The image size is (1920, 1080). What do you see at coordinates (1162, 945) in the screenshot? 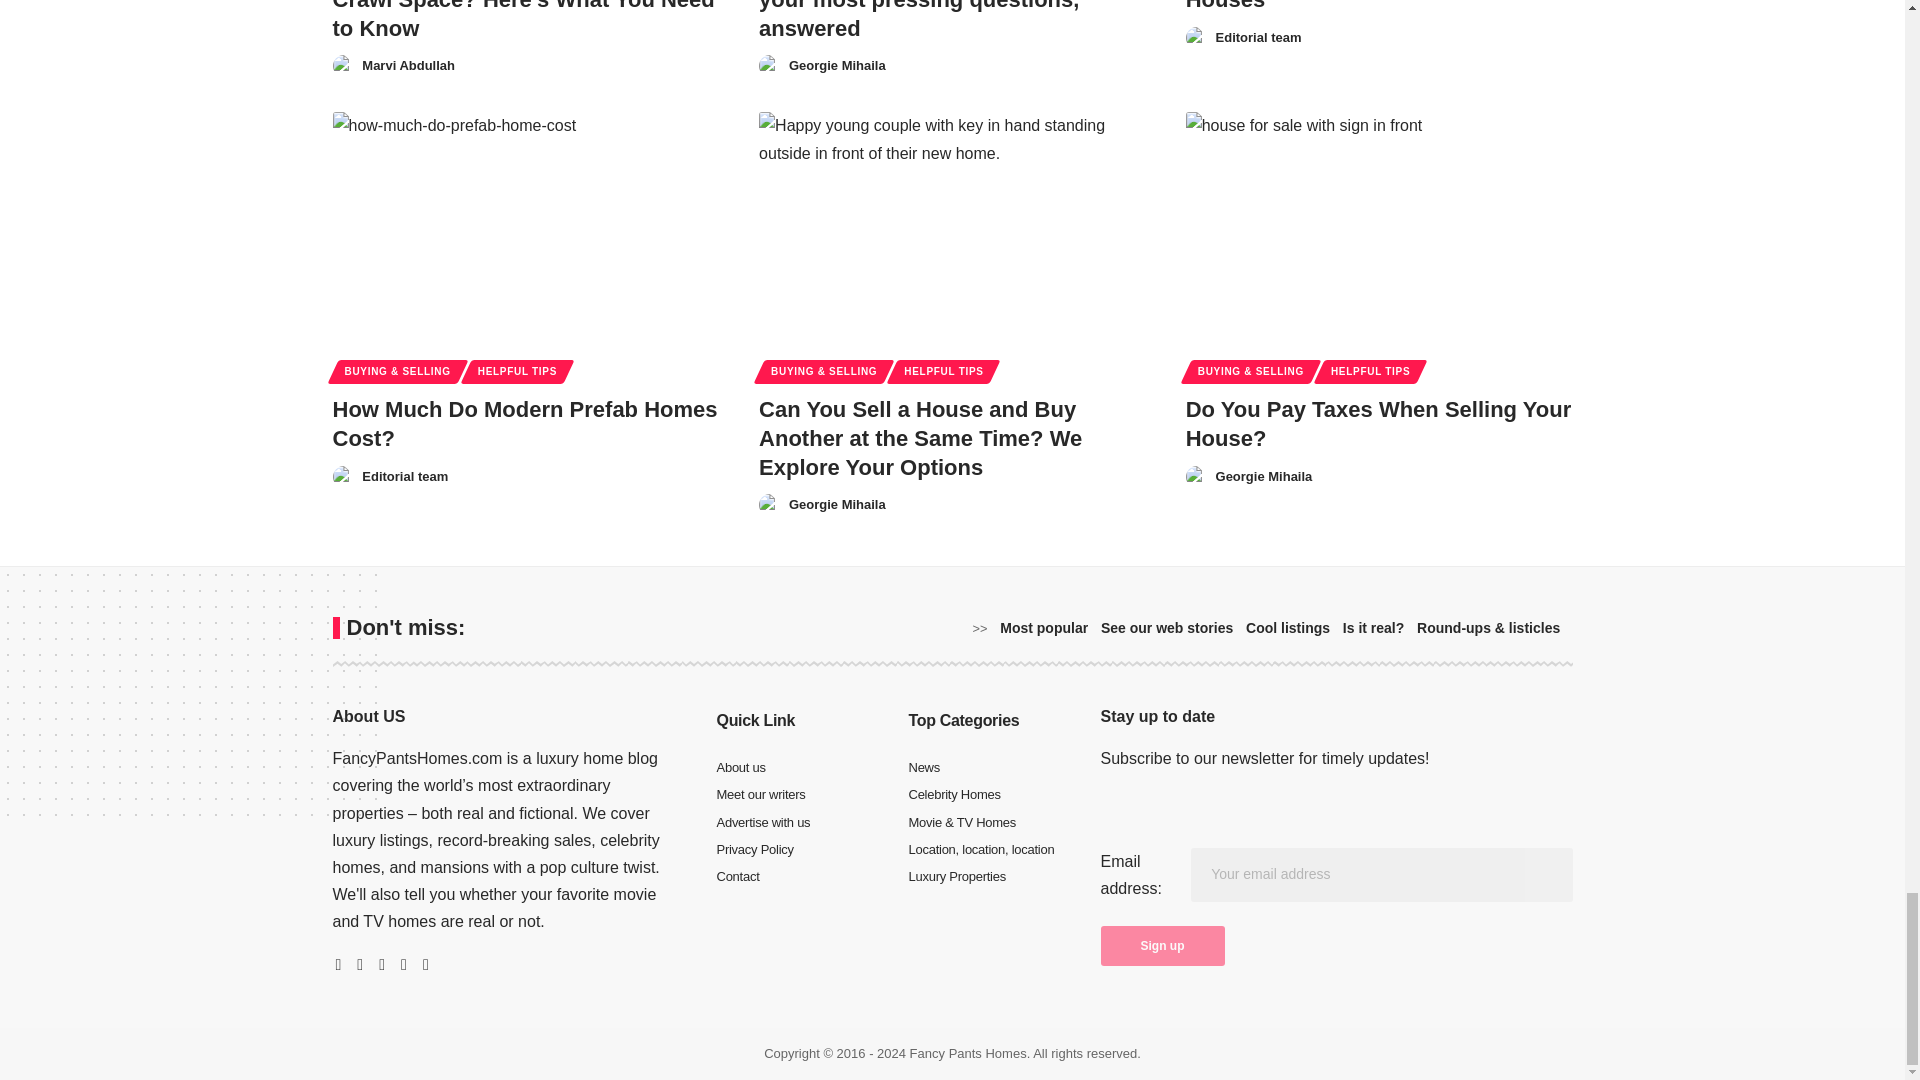
I see `Sign up` at bounding box center [1162, 945].